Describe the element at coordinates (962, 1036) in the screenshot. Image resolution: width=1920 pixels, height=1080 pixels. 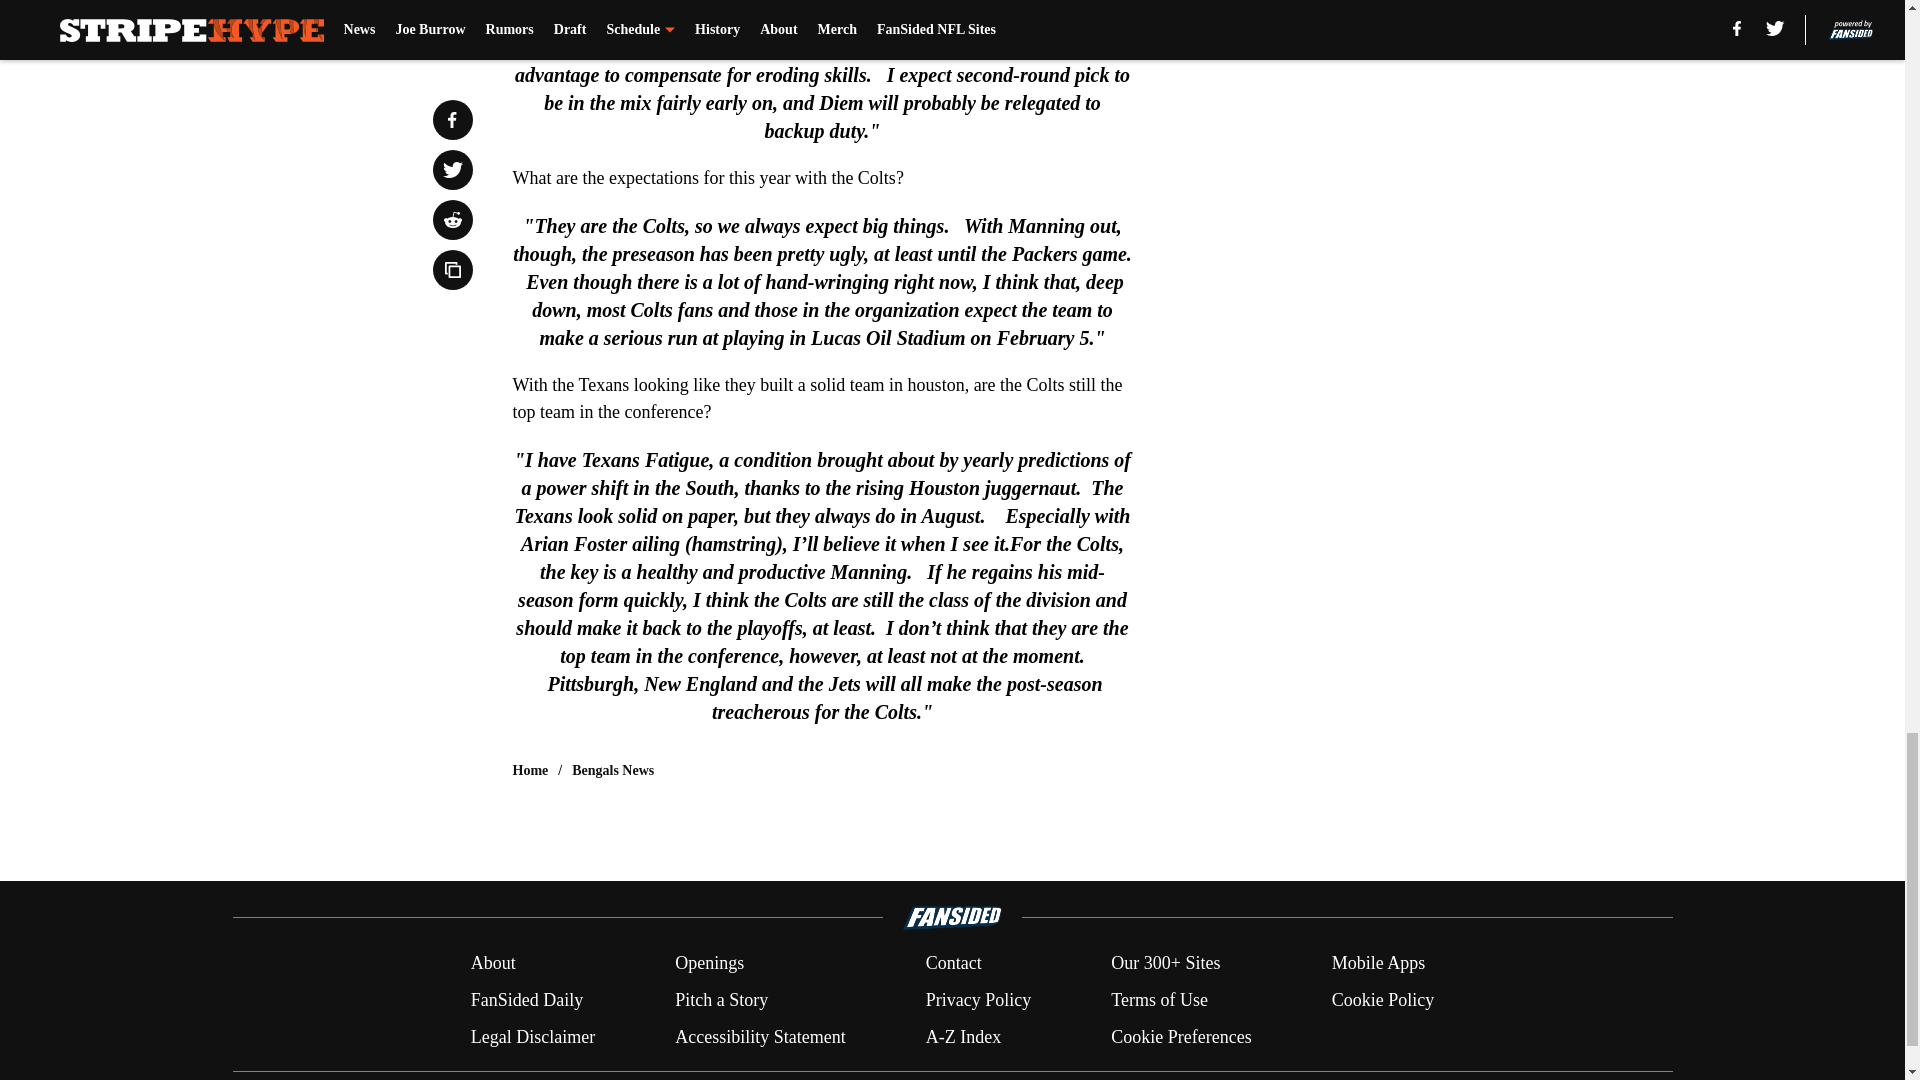
I see `A-Z Index` at that location.